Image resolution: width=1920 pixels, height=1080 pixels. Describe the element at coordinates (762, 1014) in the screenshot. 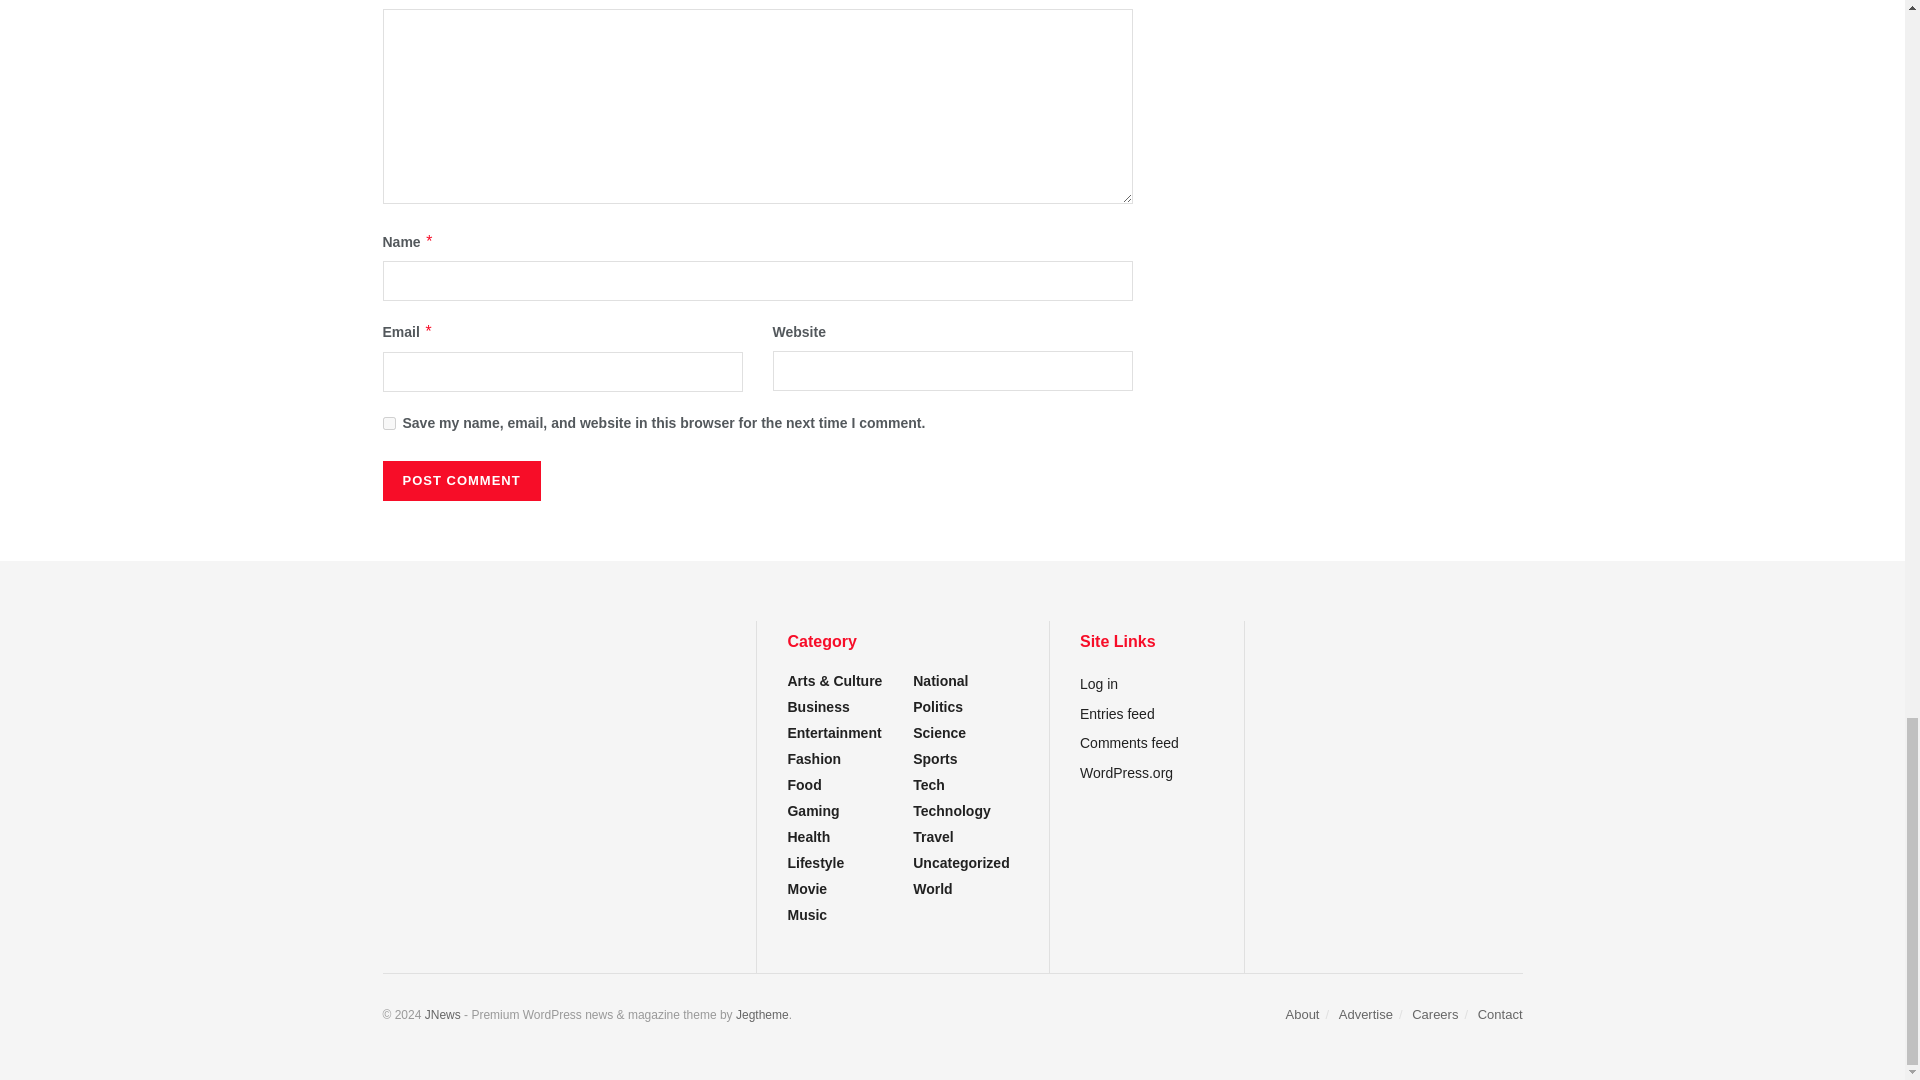

I see `Jegtheme` at that location.